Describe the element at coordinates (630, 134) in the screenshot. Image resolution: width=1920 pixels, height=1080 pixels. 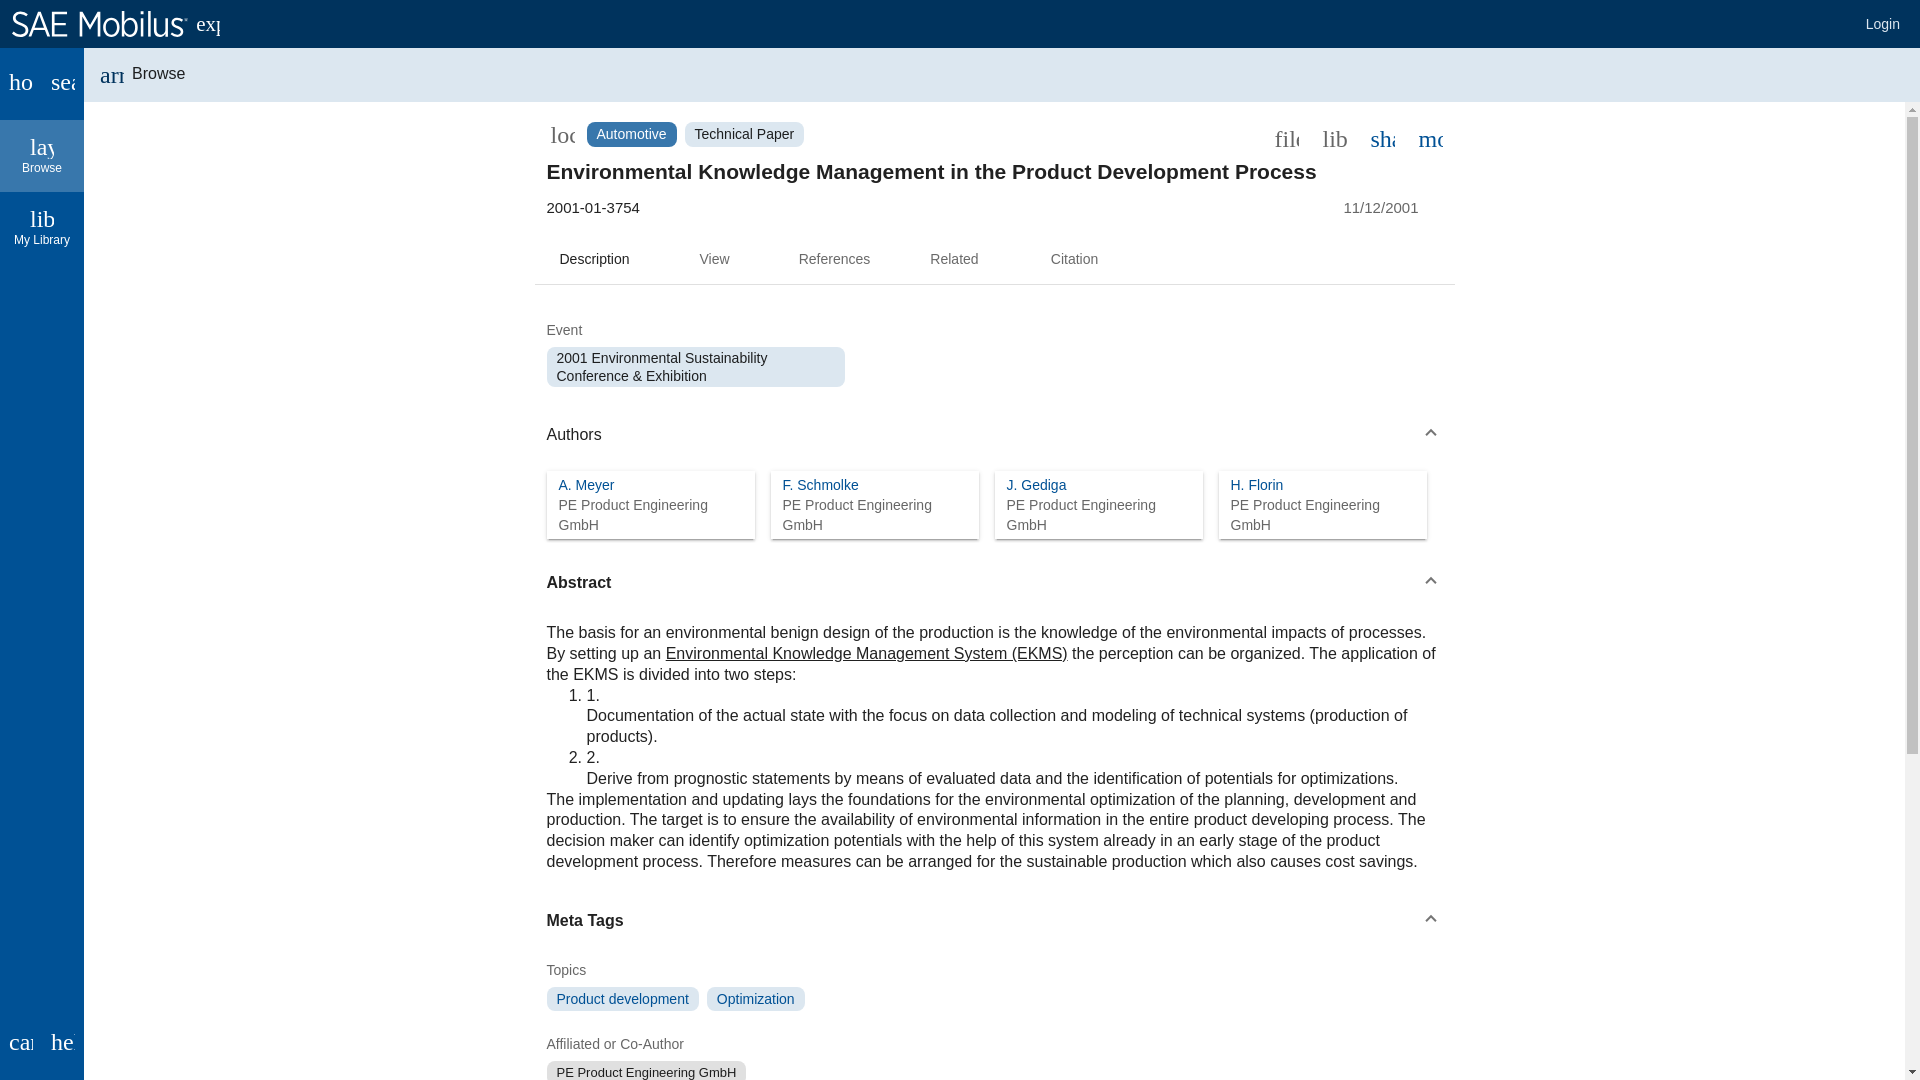
I see `Automotive` at that location.